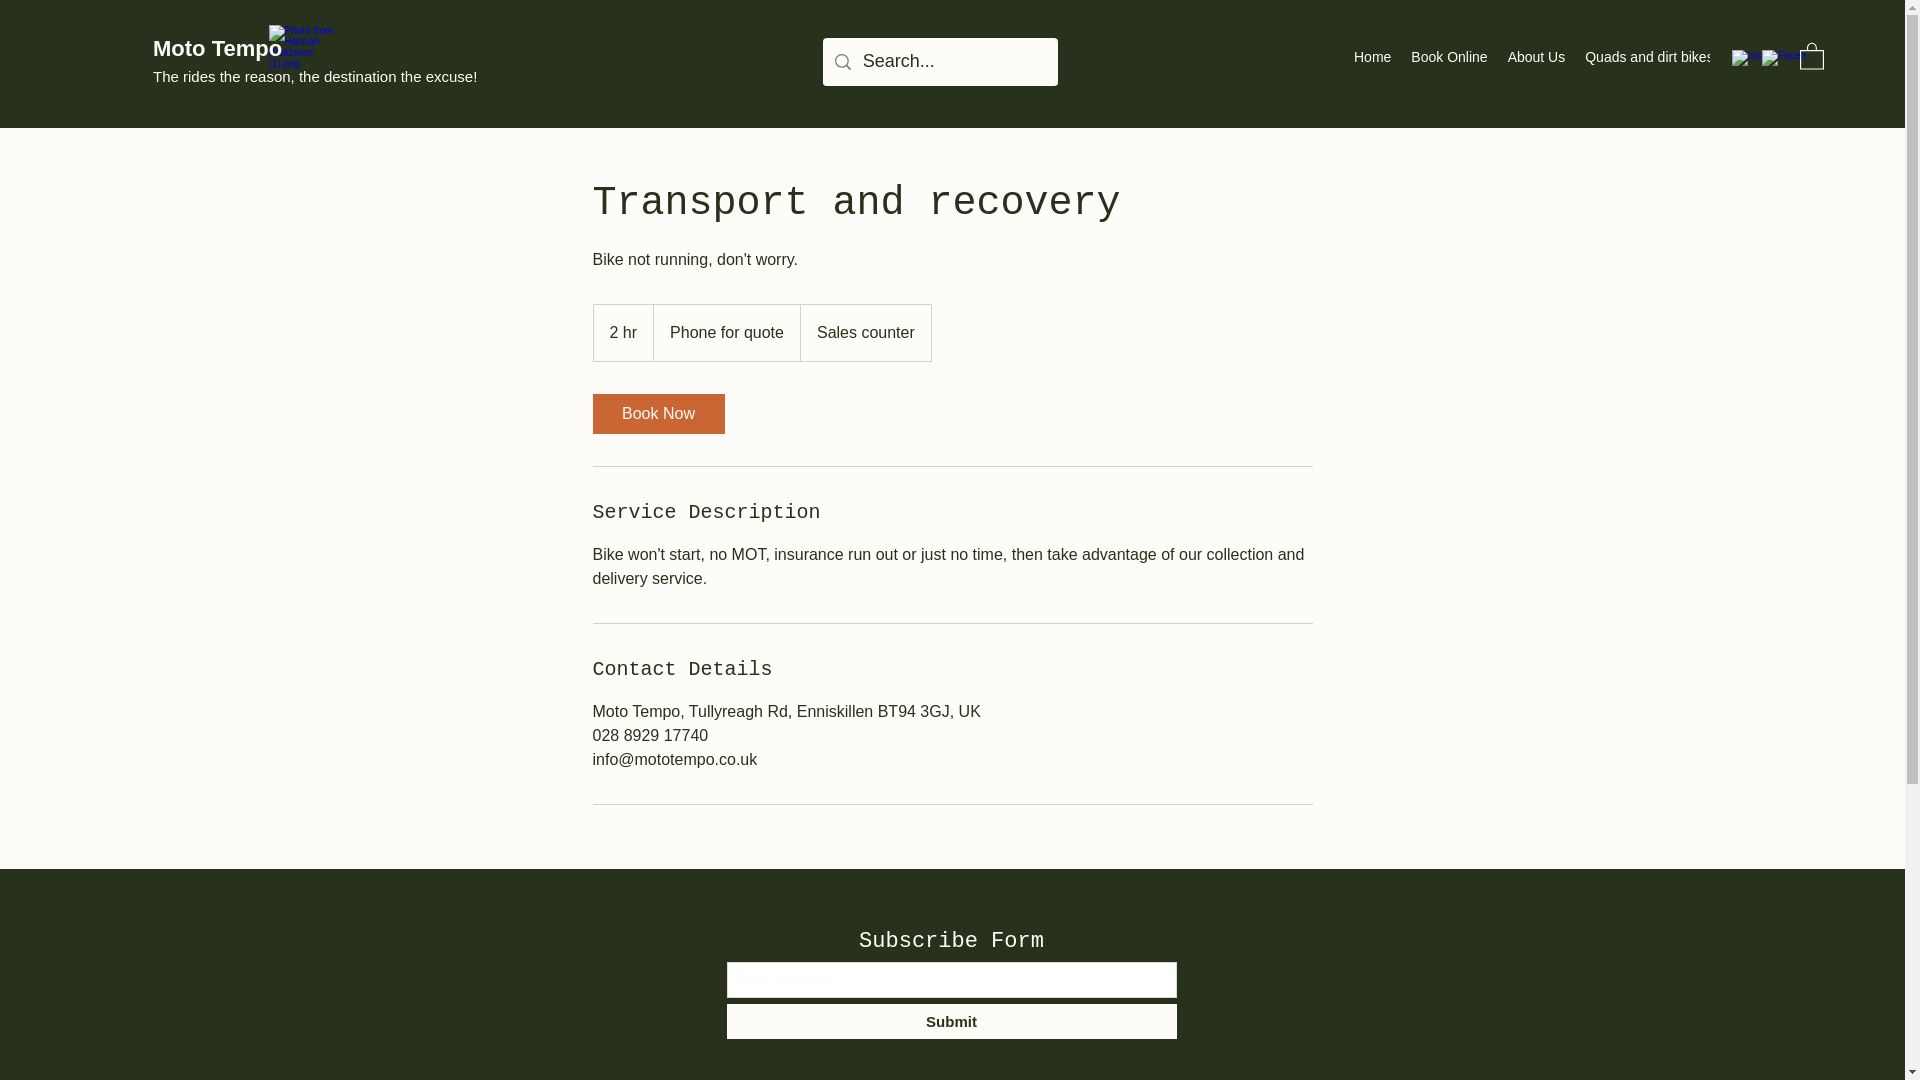  Describe the element at coordinates (1648, 60) in the screenshot. I see `Quads and dirt bikes` at that location.